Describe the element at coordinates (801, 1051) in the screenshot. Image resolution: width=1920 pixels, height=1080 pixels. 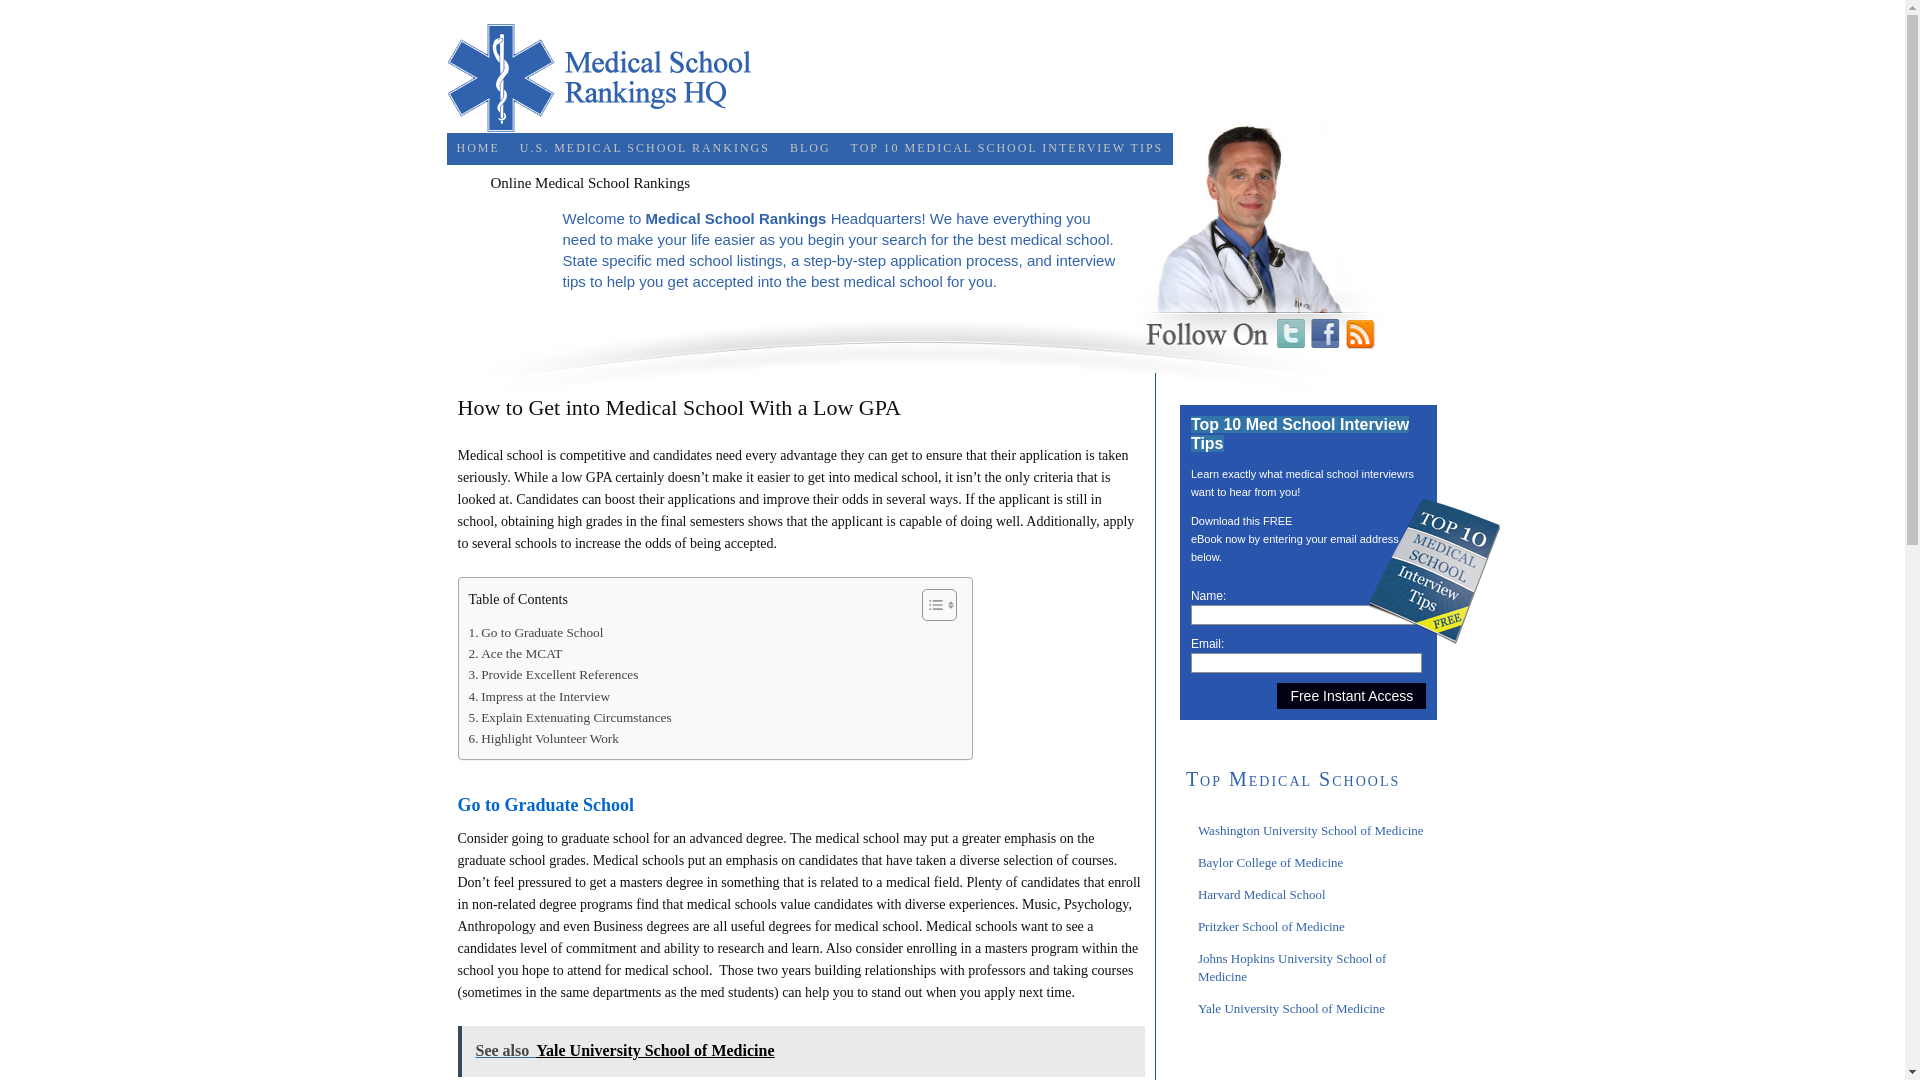
I see `See also  Yale University School of Medicine` at that location.